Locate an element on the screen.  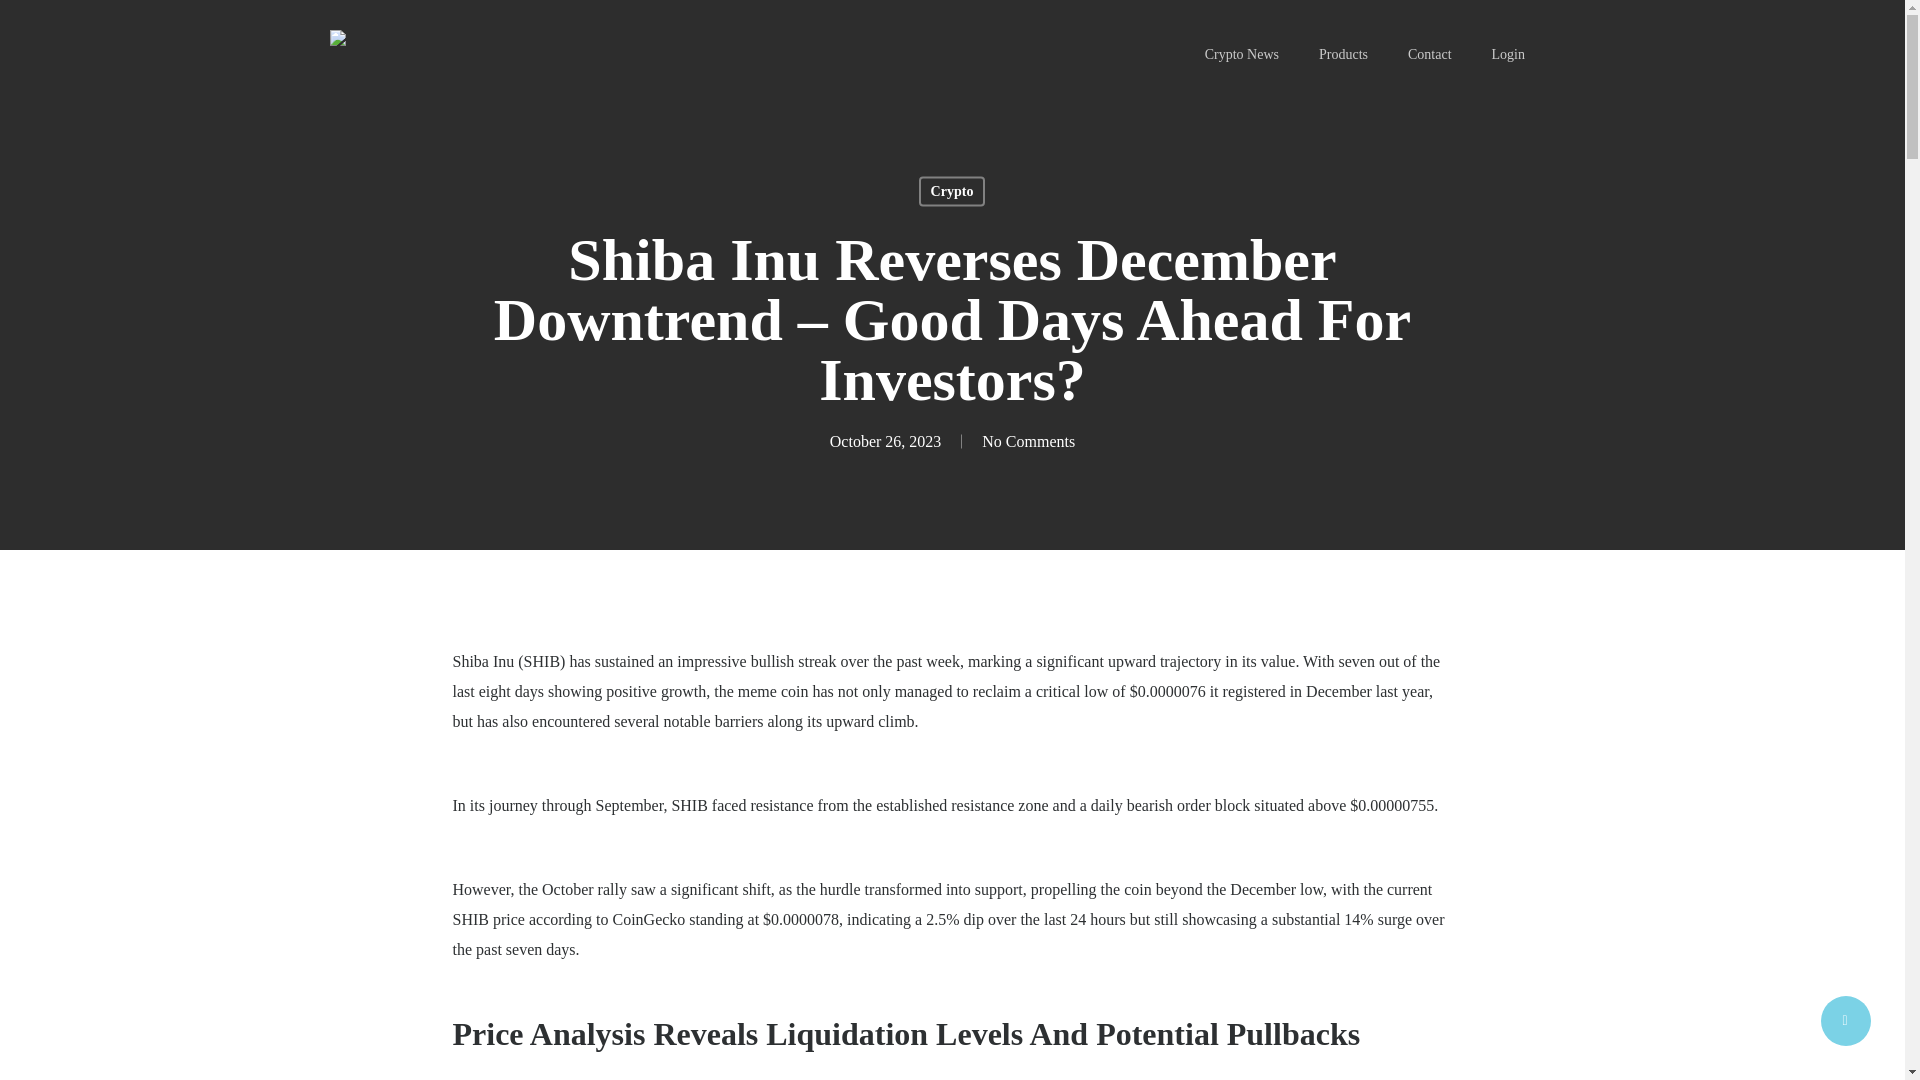
No Comments is located at coordinates (1028, 440).